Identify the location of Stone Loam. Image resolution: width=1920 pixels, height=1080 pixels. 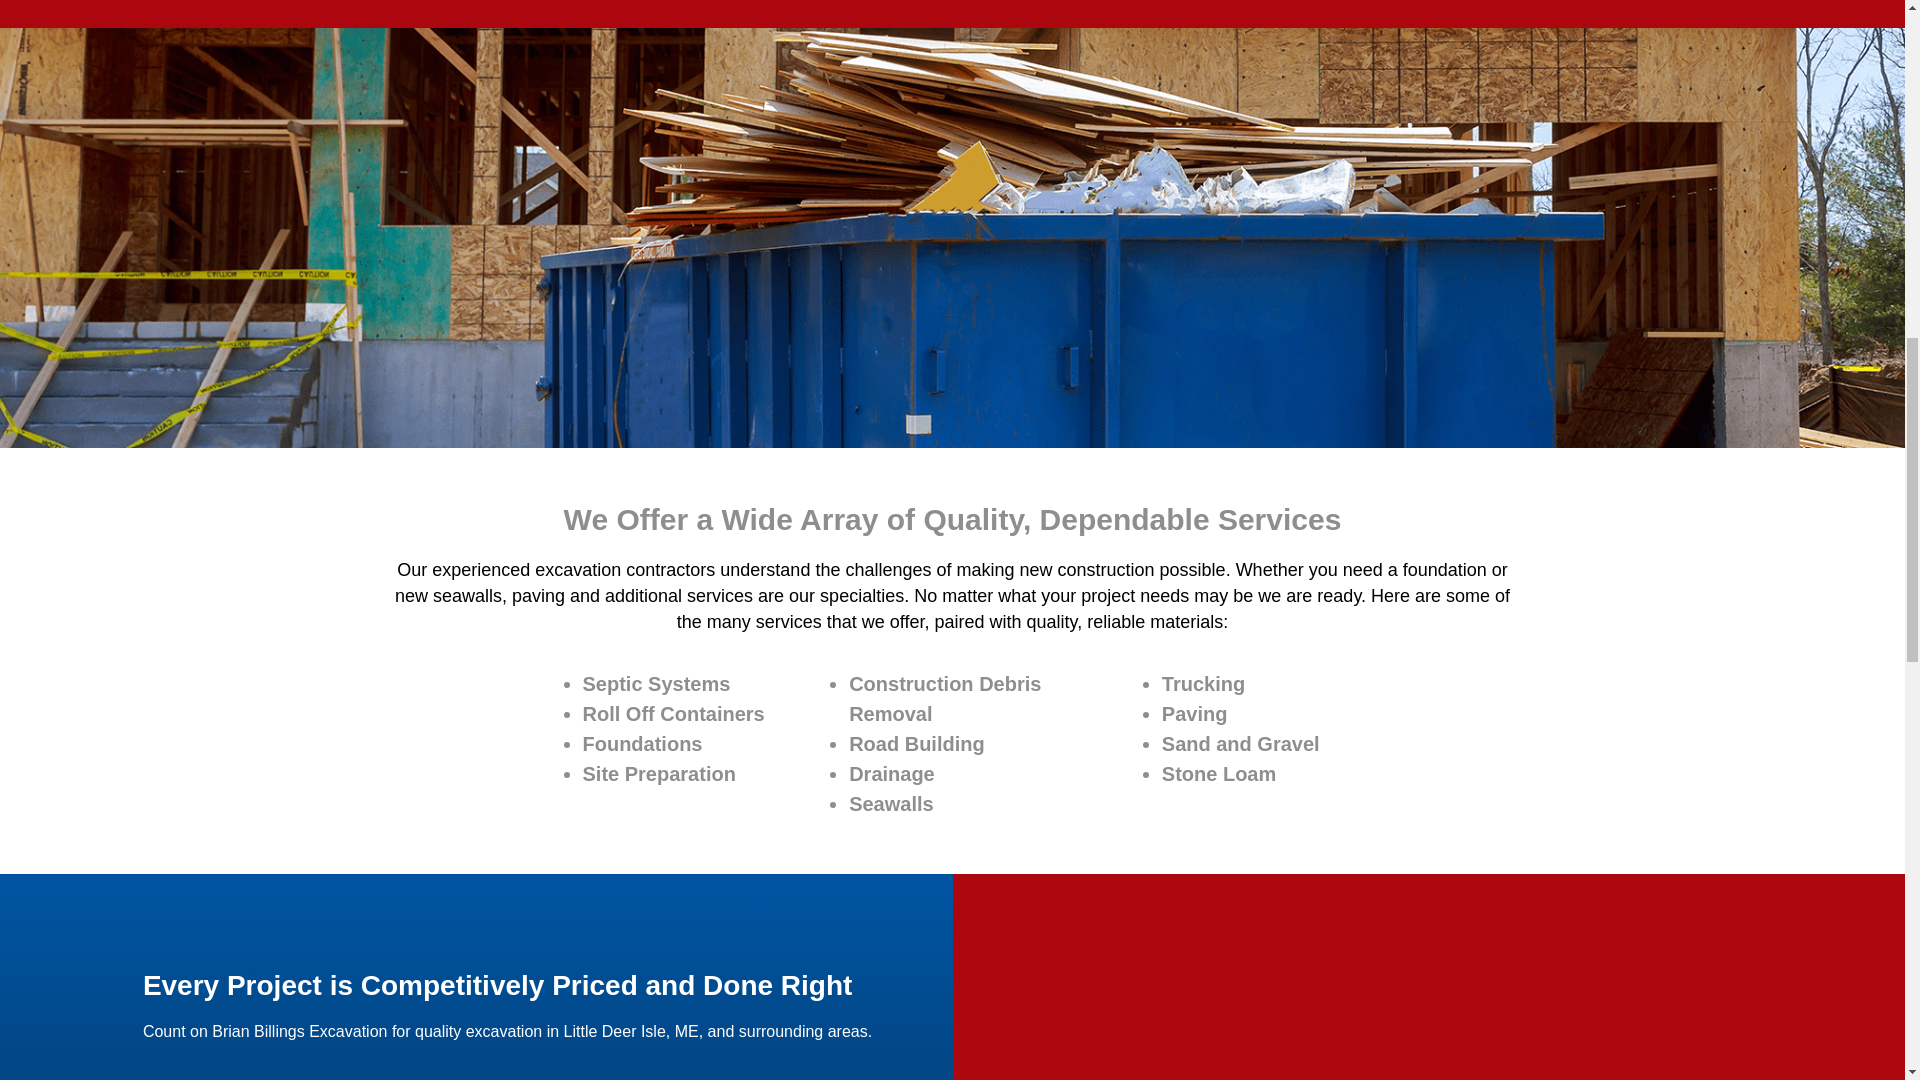
(1218, 774).